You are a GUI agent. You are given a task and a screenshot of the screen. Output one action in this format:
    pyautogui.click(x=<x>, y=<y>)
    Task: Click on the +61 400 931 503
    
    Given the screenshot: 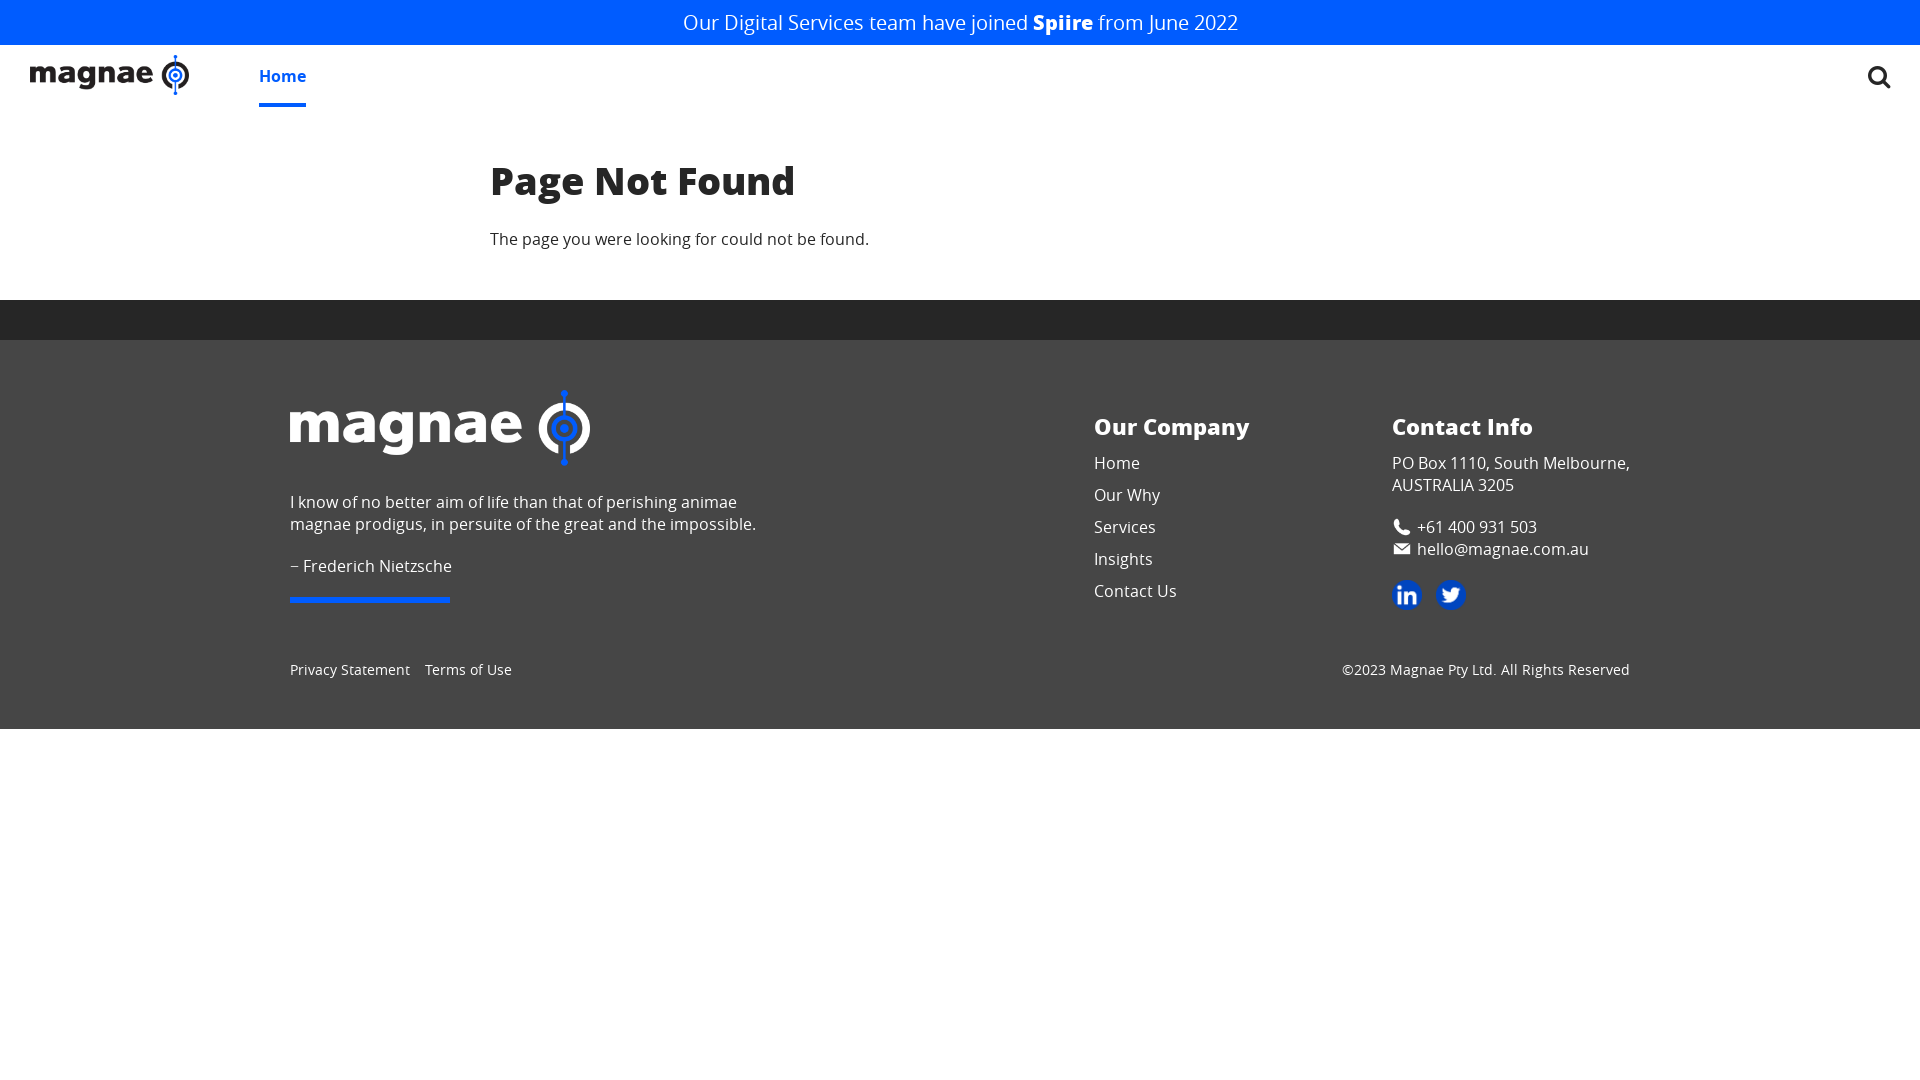 What is the action you would take?
    pyautogui.click(x=1511, y=527)
    